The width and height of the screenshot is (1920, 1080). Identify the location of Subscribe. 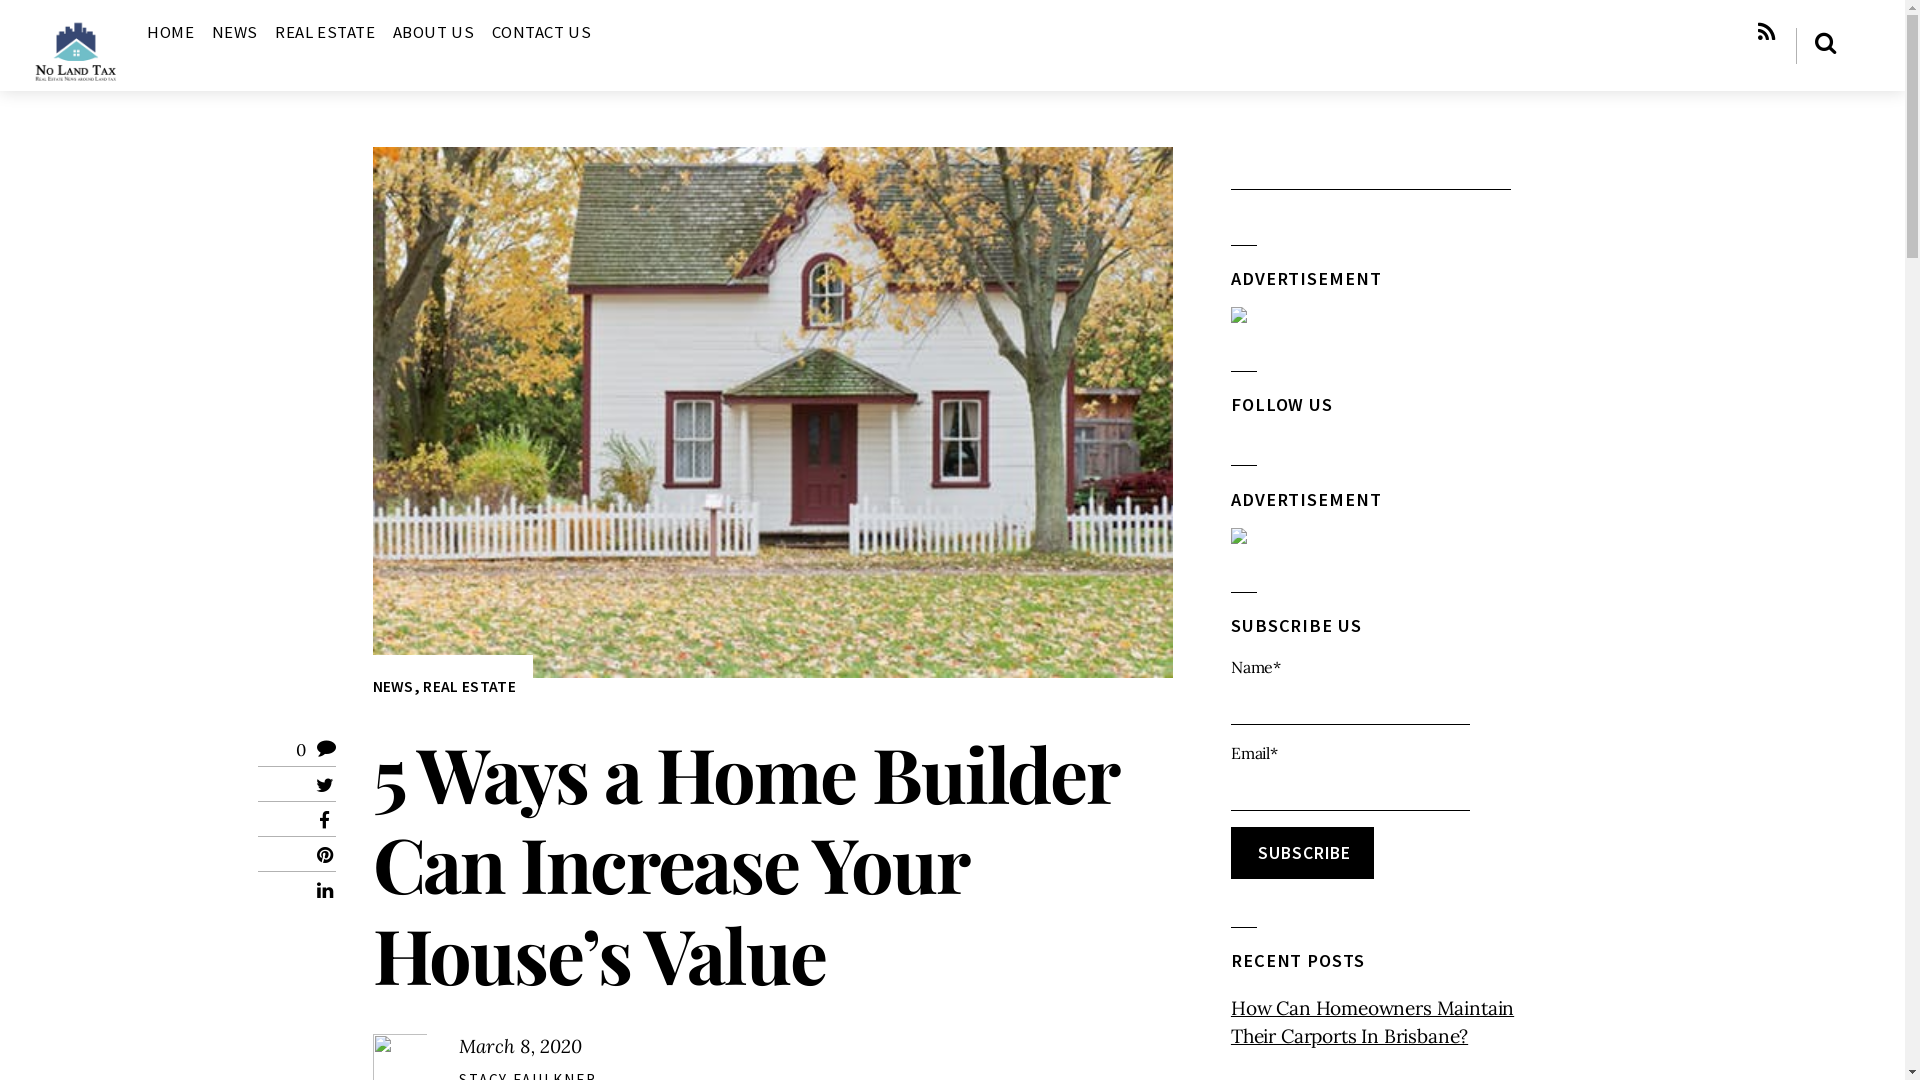
(1302, 853).